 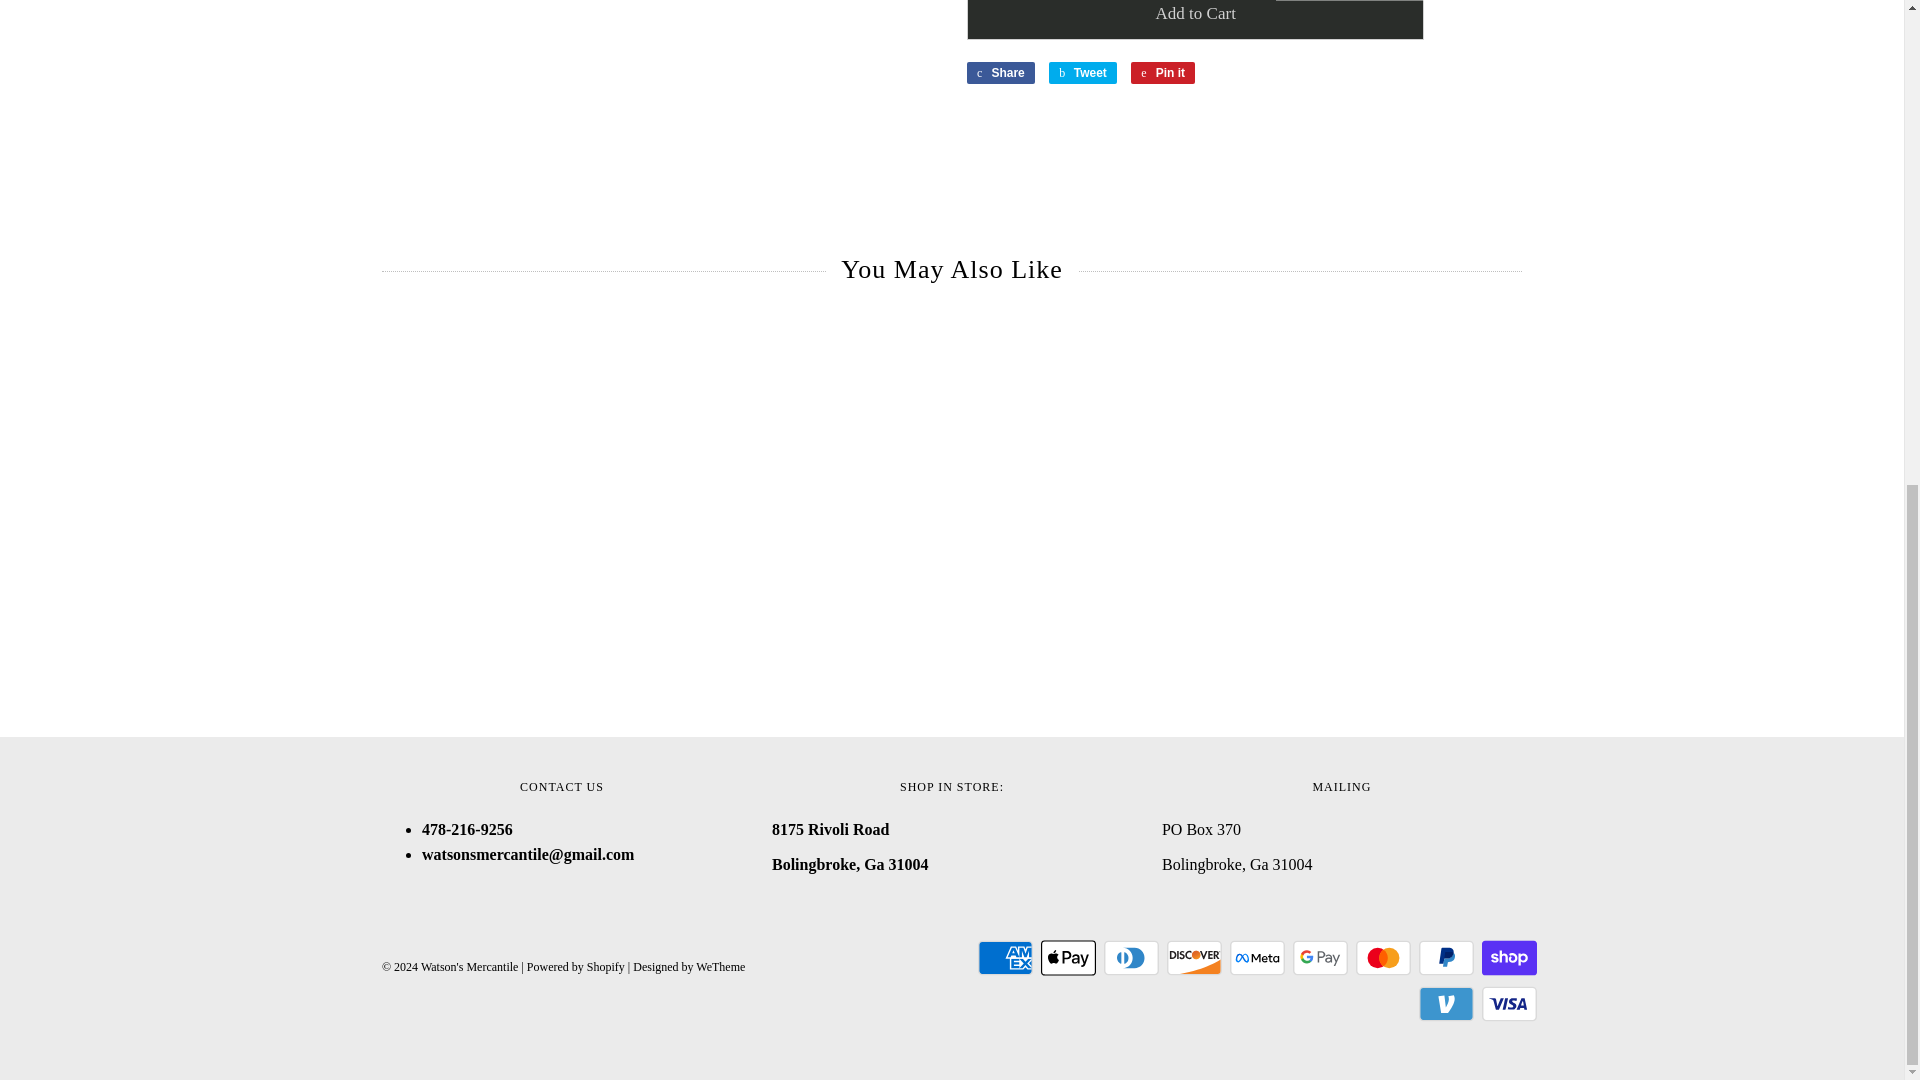 What do you see at coordinates (1383, 958) in the screenshot?
I see `Mastercard` at bounding box center [1383, 958].